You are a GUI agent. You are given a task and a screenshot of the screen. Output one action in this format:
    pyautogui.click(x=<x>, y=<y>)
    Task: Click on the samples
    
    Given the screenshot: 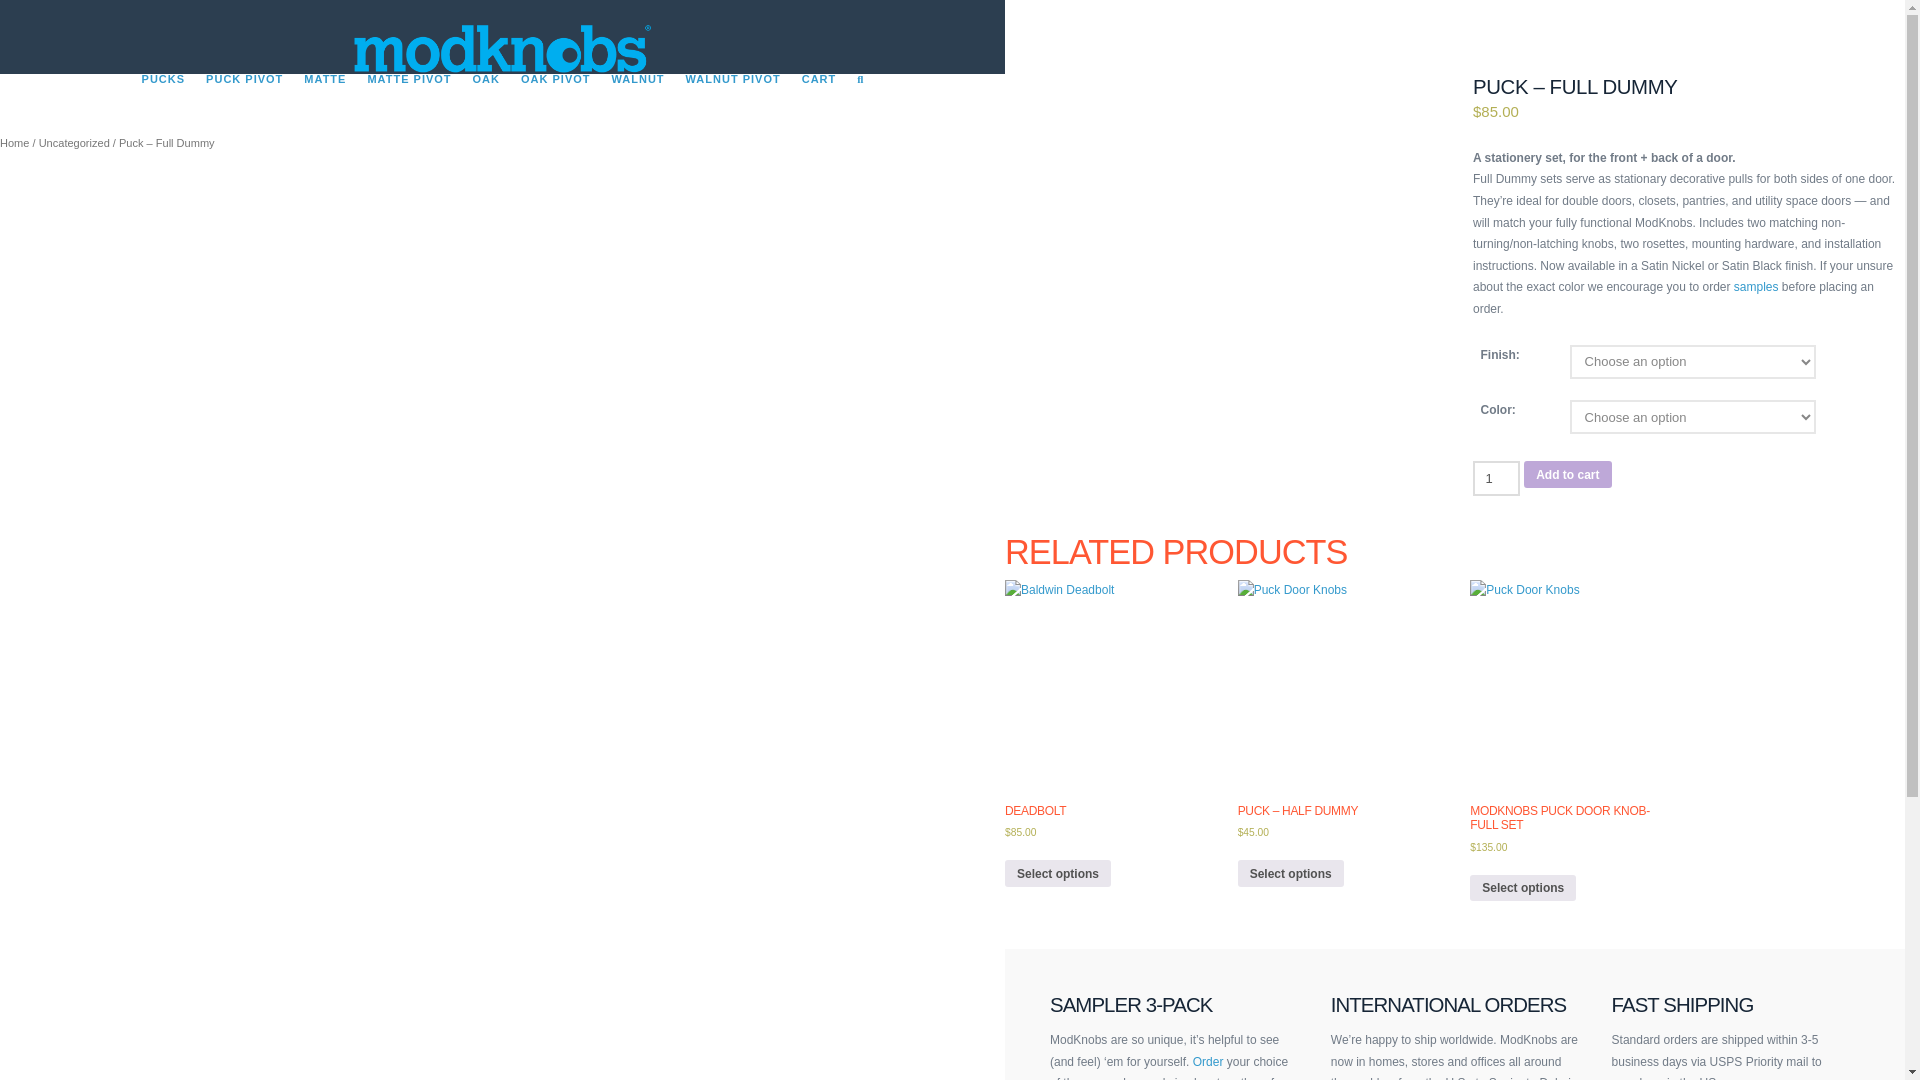 What is the action you would take?
    pyautogui.click(x=1756, y=286)
    